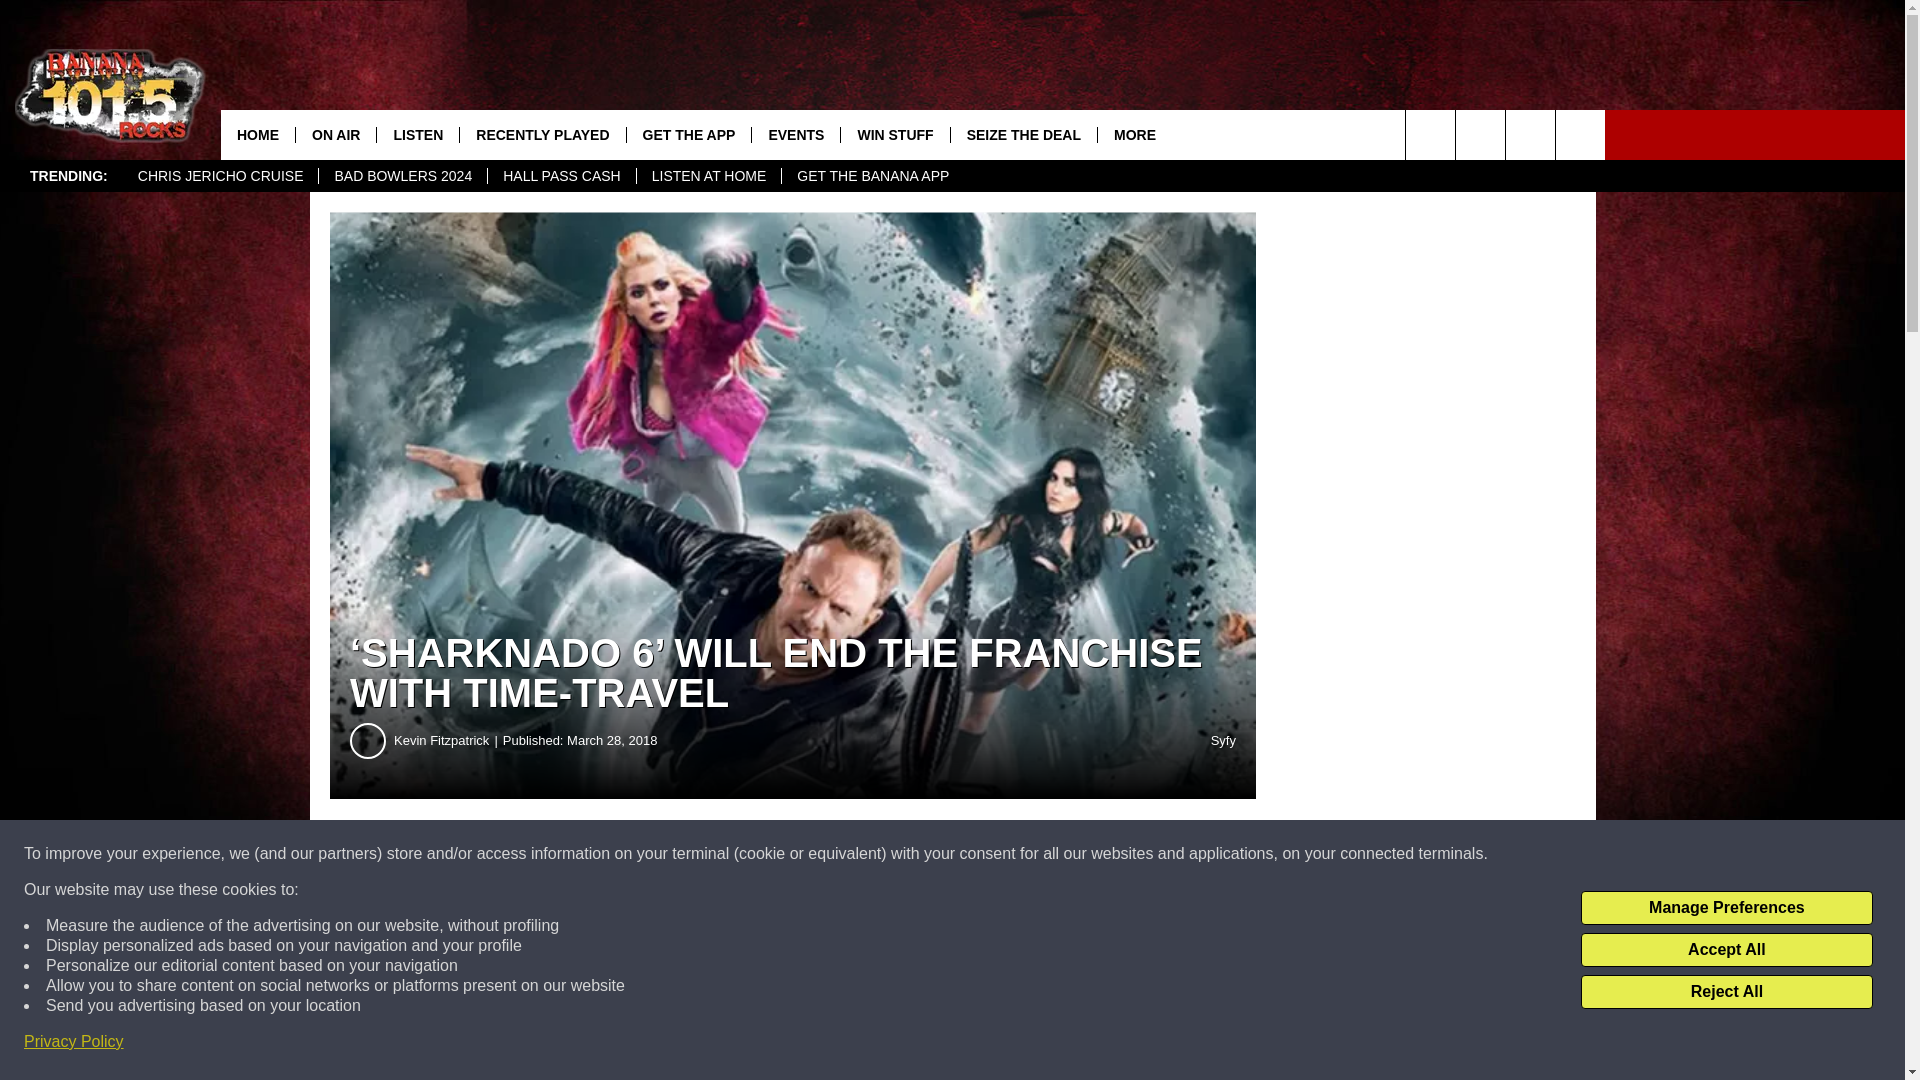 The width and height of the screenshot is (1920, 1080). What do you see at coordinates (894, 134) in the screenshot?
I see `WIN STUFF` at bounding box center [894, 134].